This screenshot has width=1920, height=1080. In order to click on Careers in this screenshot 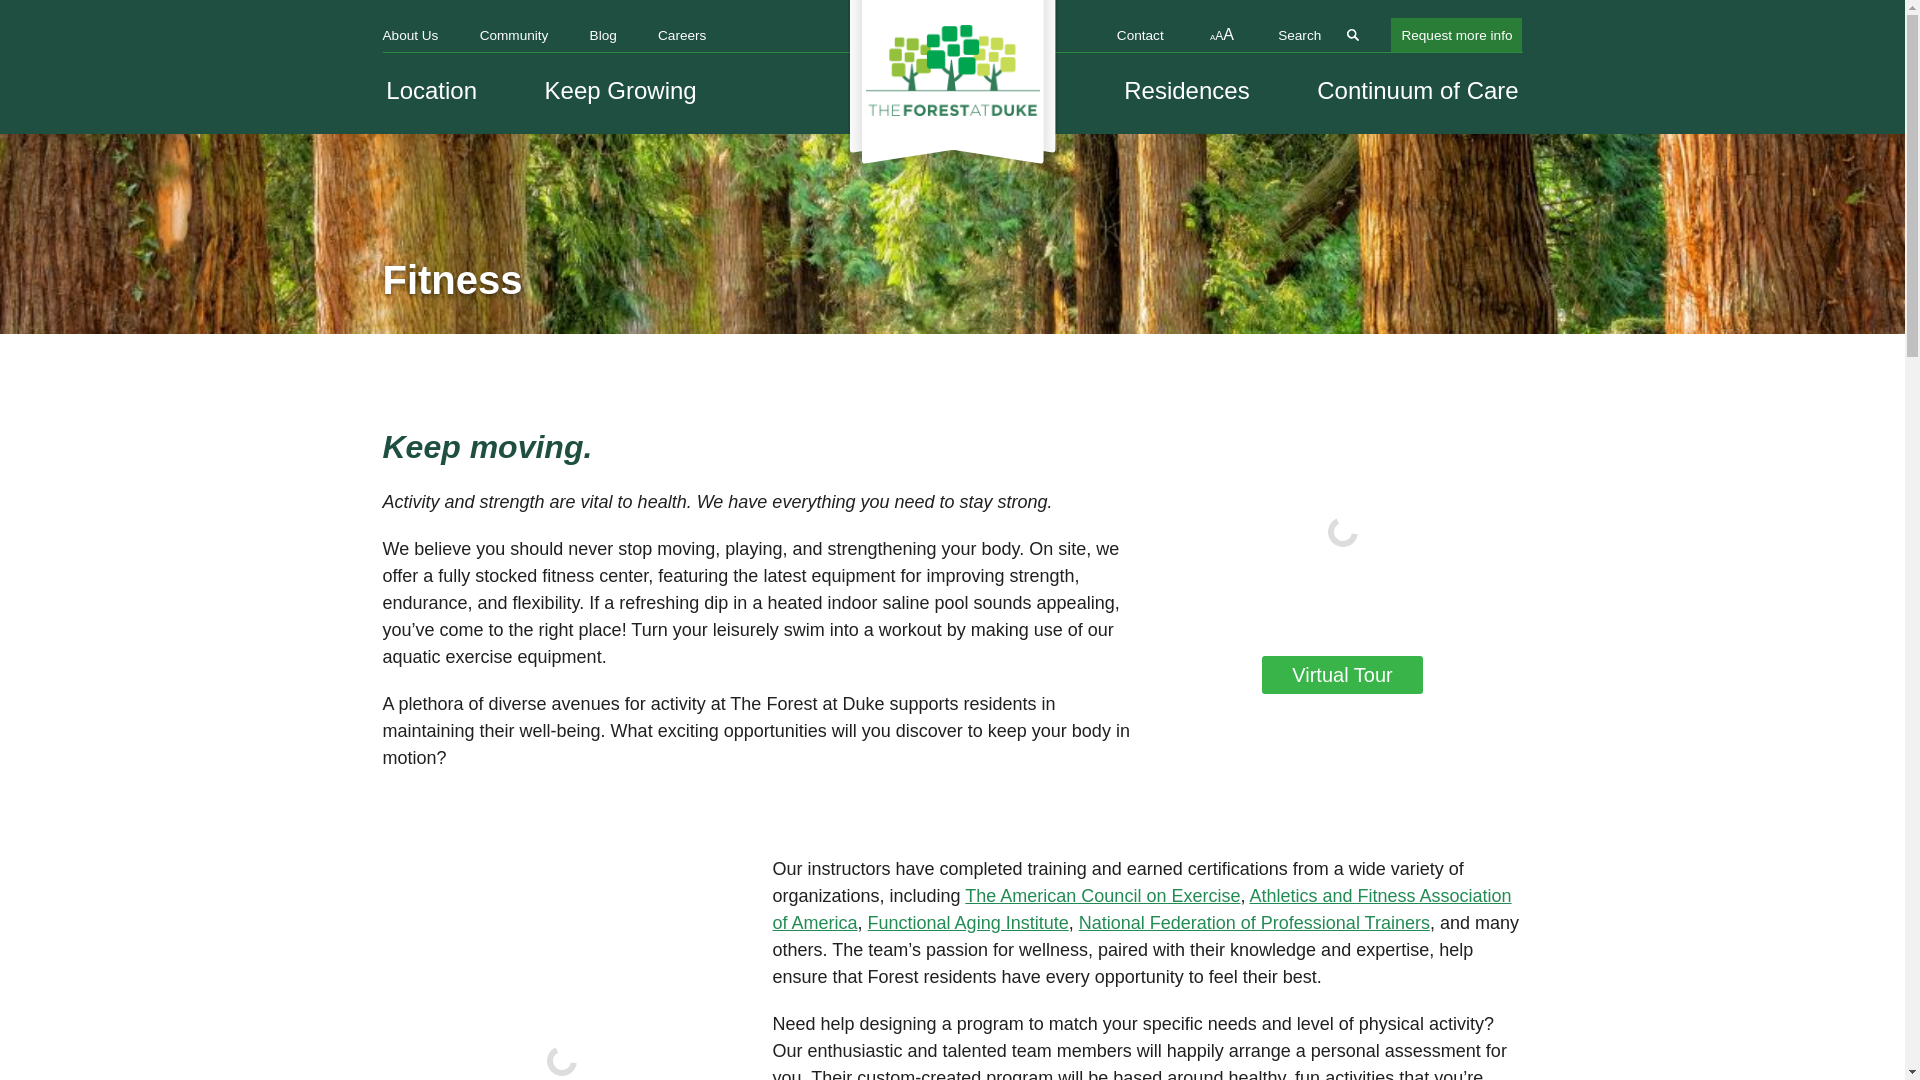, I will do `click(682, 34)`.